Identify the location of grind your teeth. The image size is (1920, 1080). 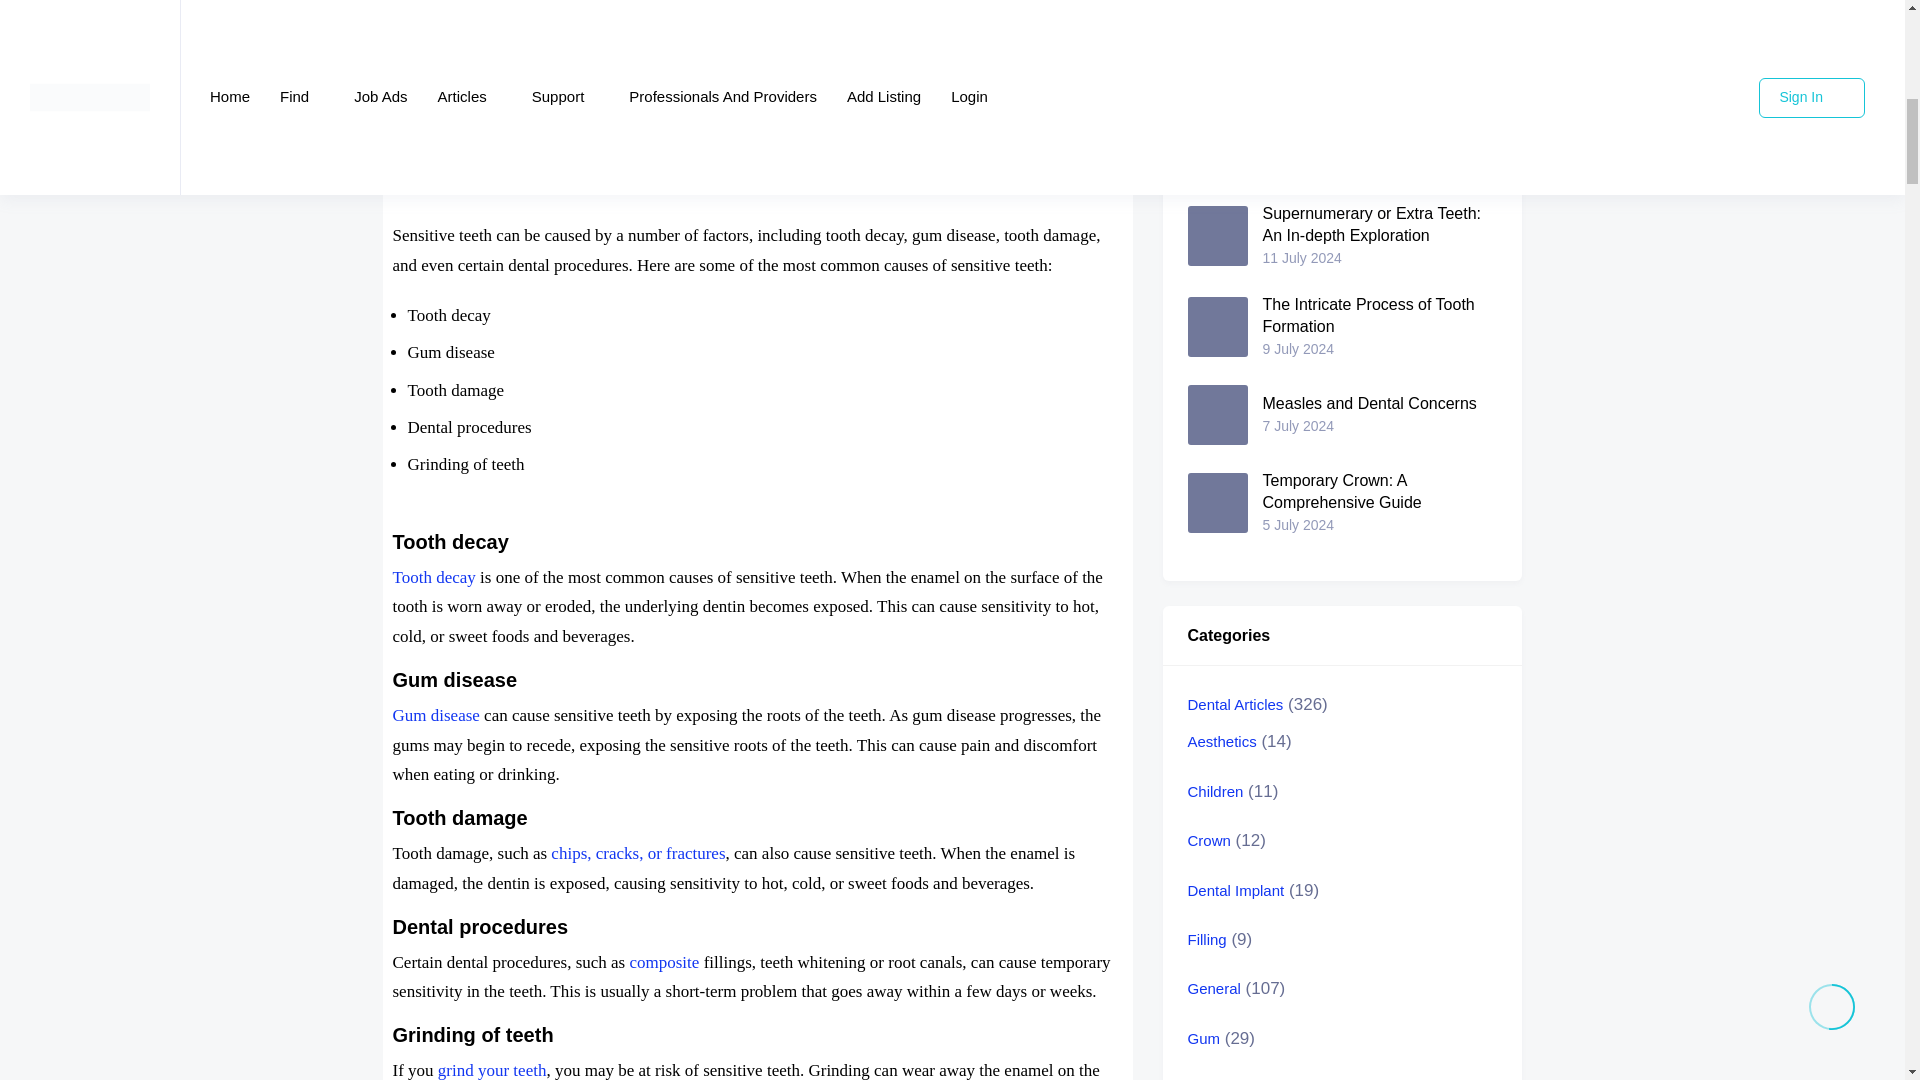
(492, 1070).